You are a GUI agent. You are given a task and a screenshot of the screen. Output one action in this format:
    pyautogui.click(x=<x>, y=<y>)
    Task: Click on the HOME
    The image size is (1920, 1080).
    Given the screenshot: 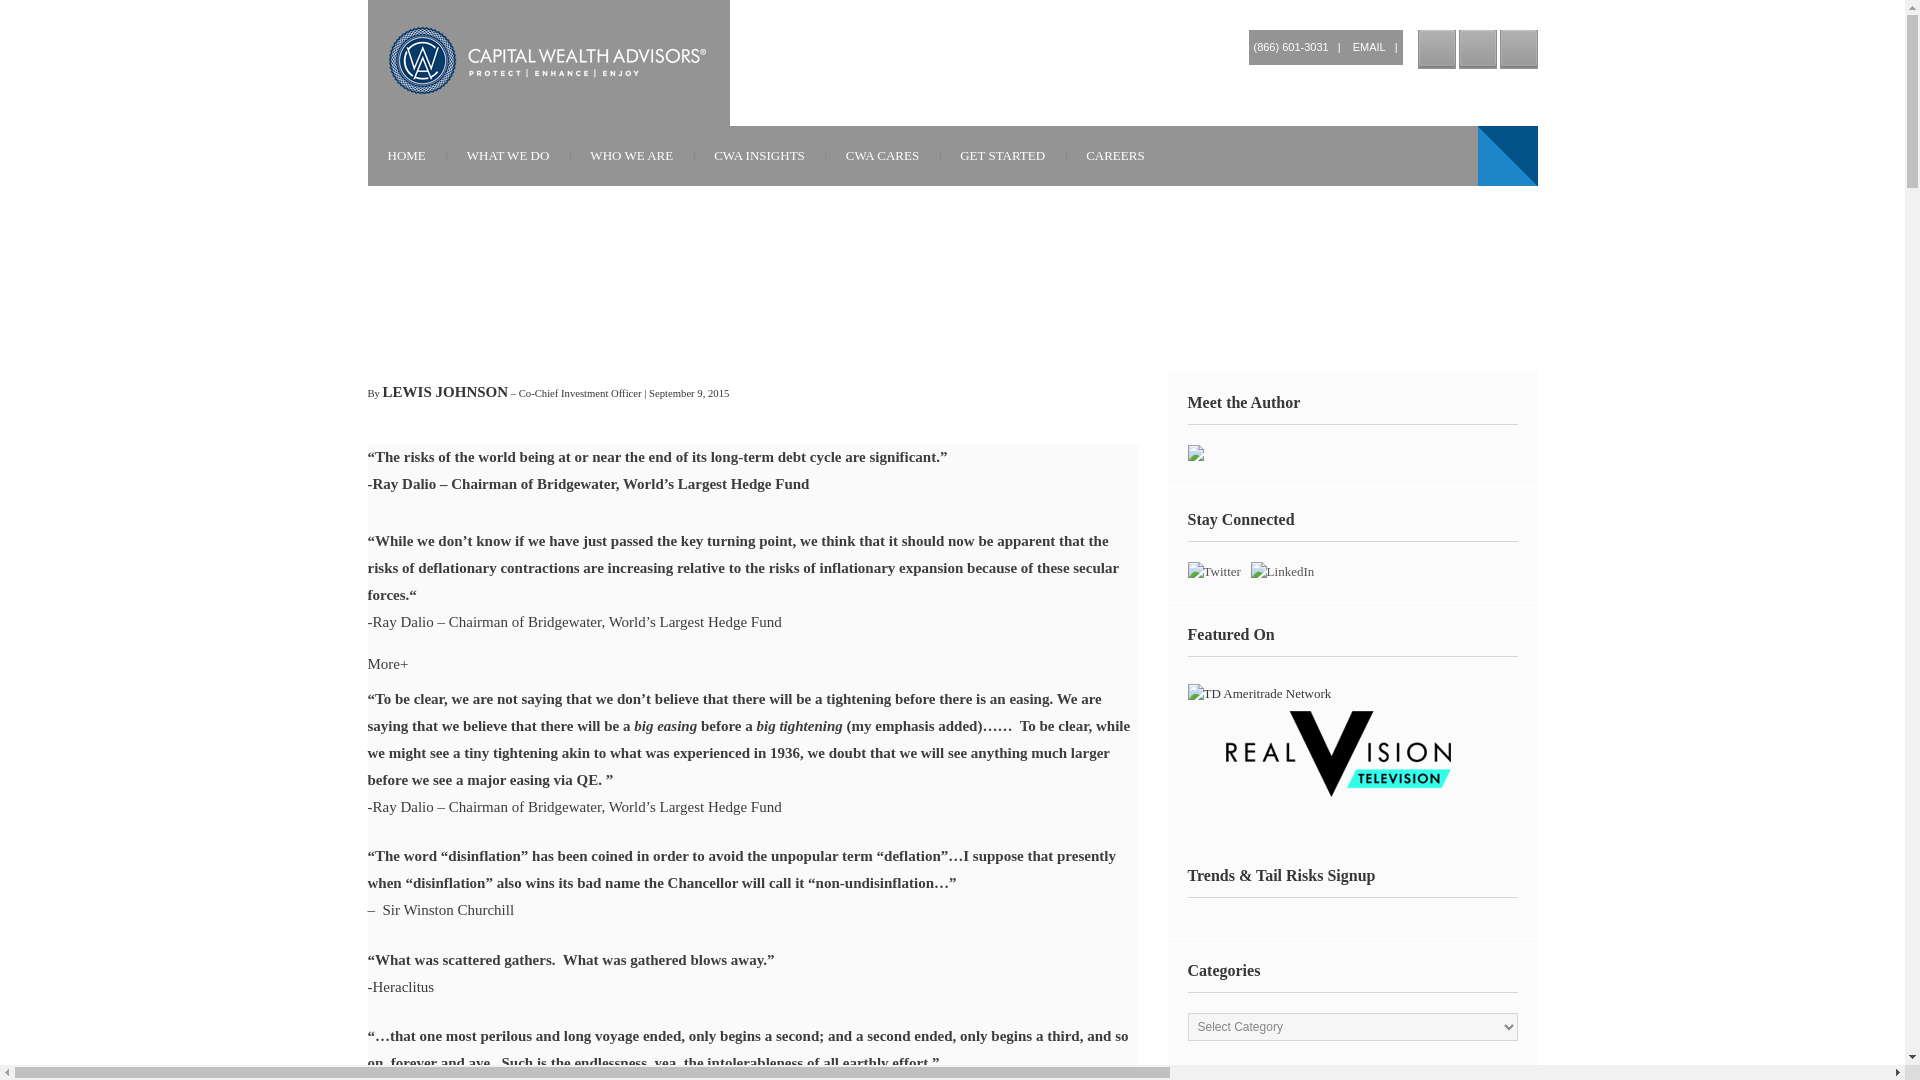 What is the action you would take?
    pyautogui.click(x=406, y=156)
    